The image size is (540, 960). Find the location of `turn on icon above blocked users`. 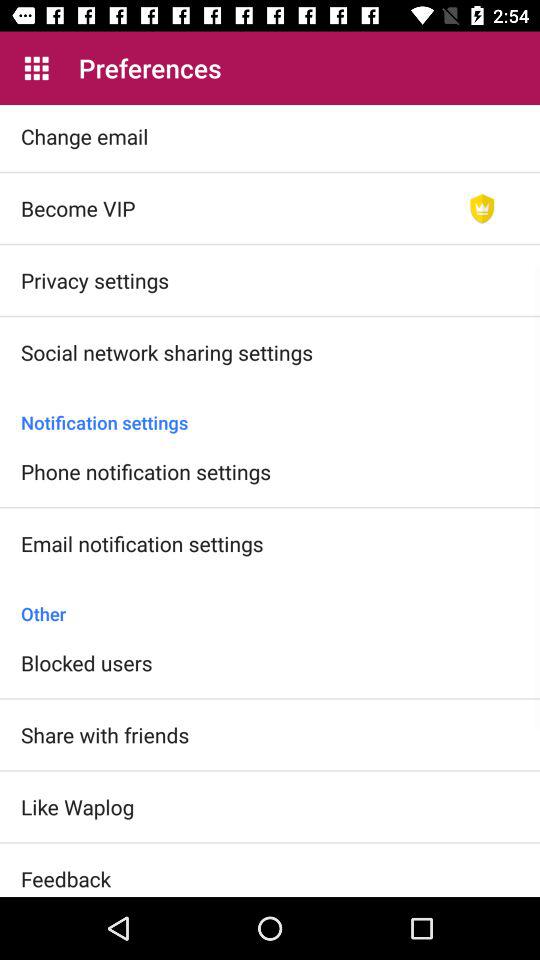

turn on icon above blocked users is located at coordinates (270, 603).